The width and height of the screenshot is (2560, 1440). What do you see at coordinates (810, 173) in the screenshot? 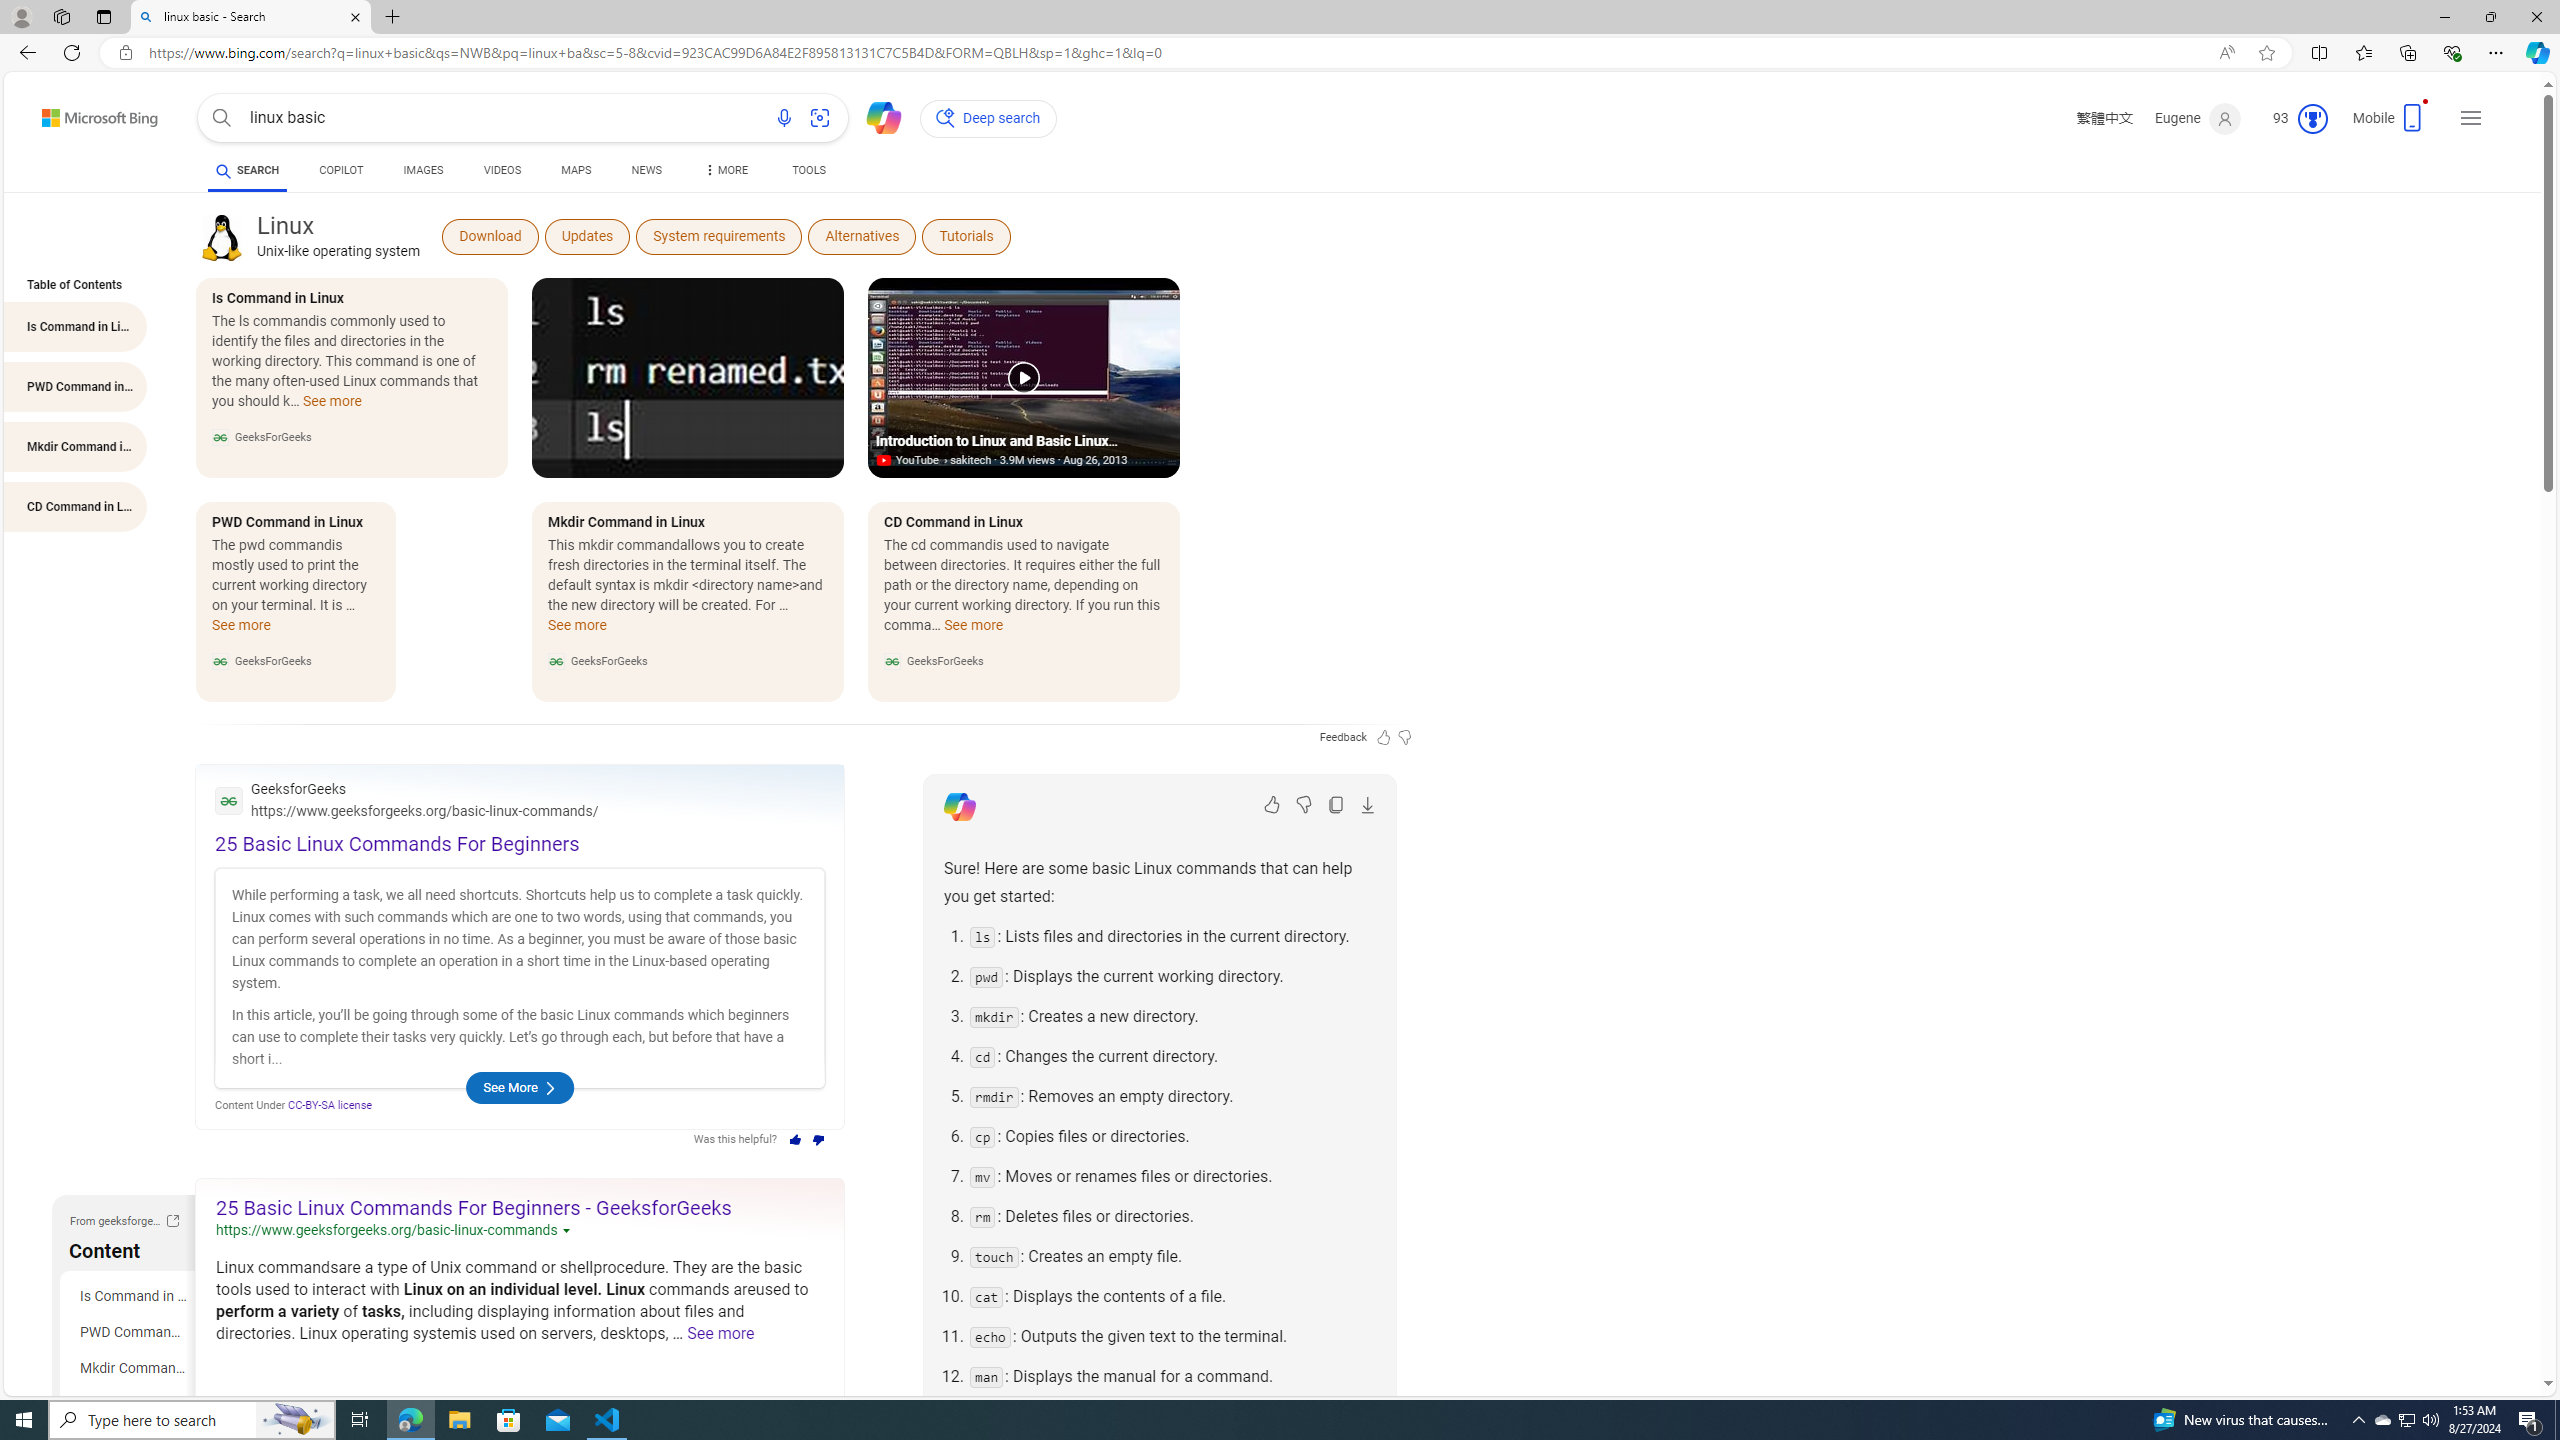
I see `TOOLS` at bounding box center [810, 173].